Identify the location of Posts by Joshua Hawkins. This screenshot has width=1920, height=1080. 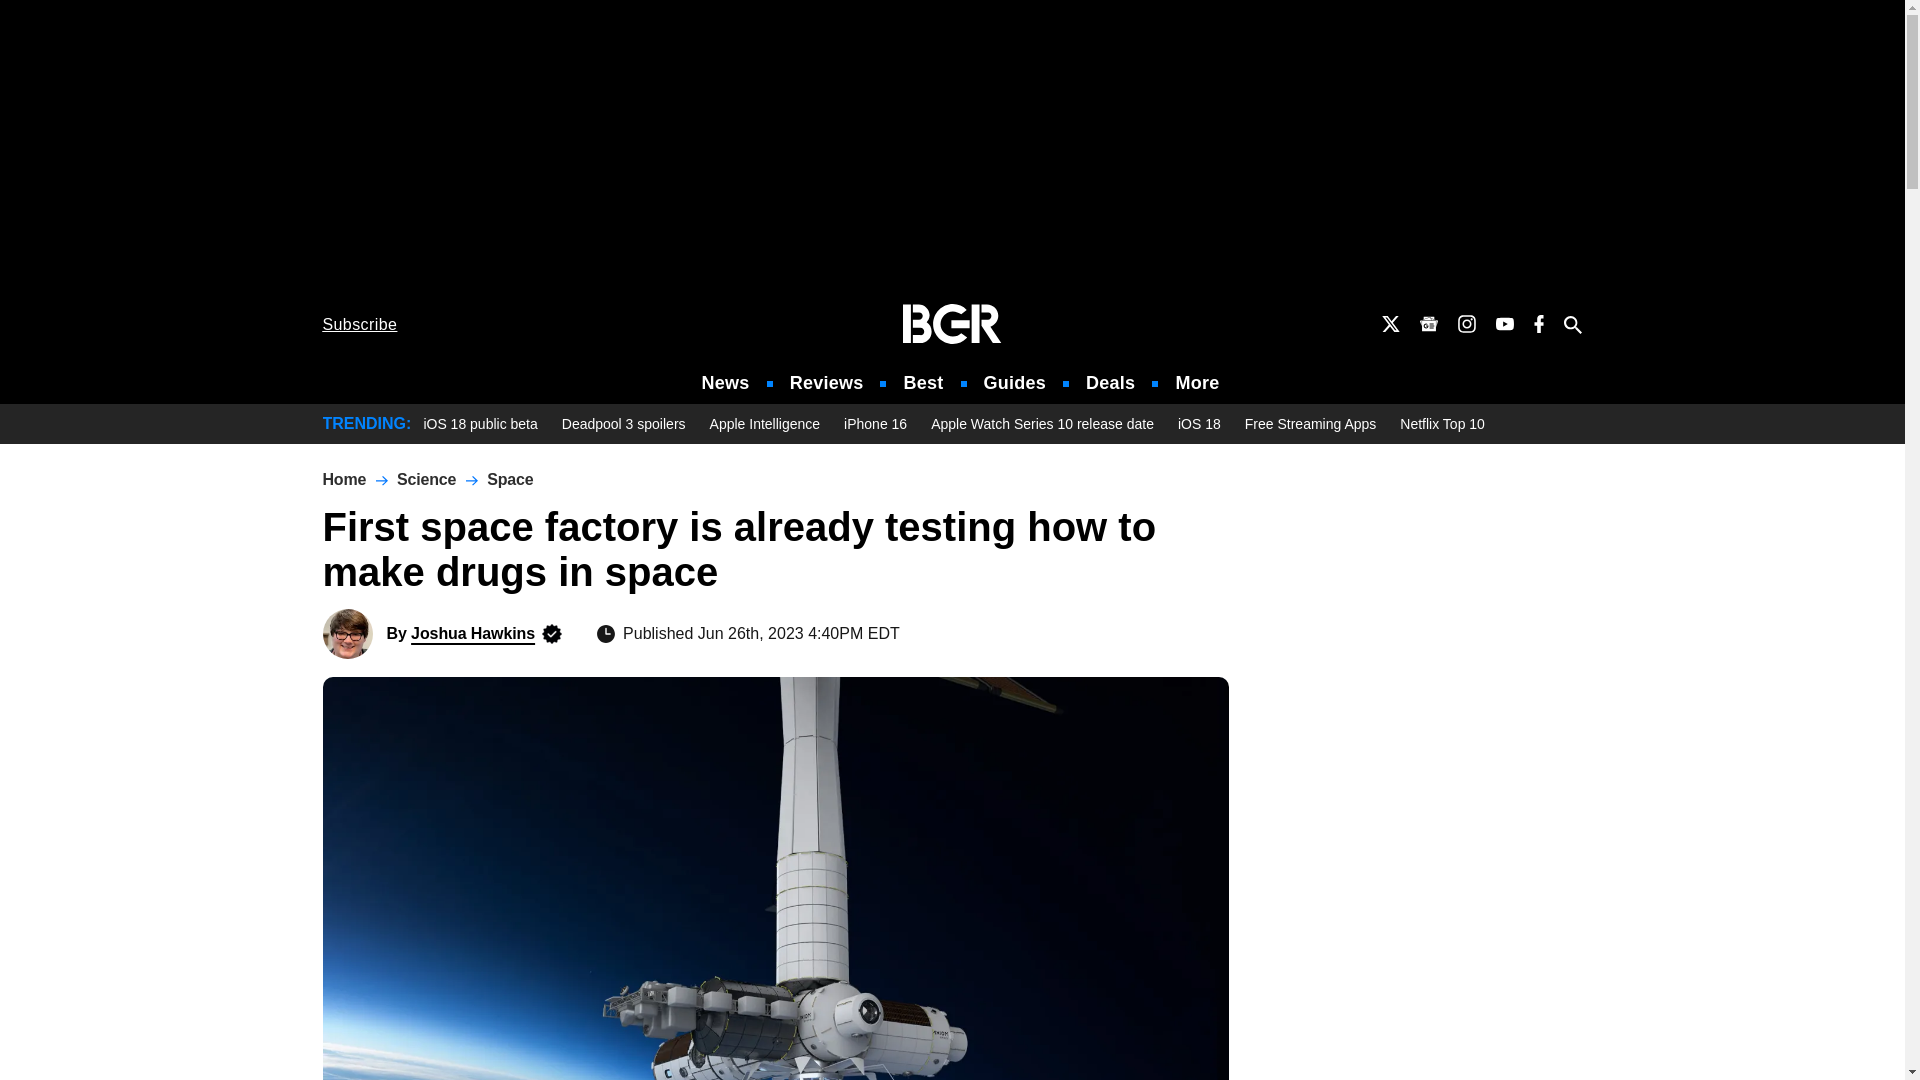
(472, 633).